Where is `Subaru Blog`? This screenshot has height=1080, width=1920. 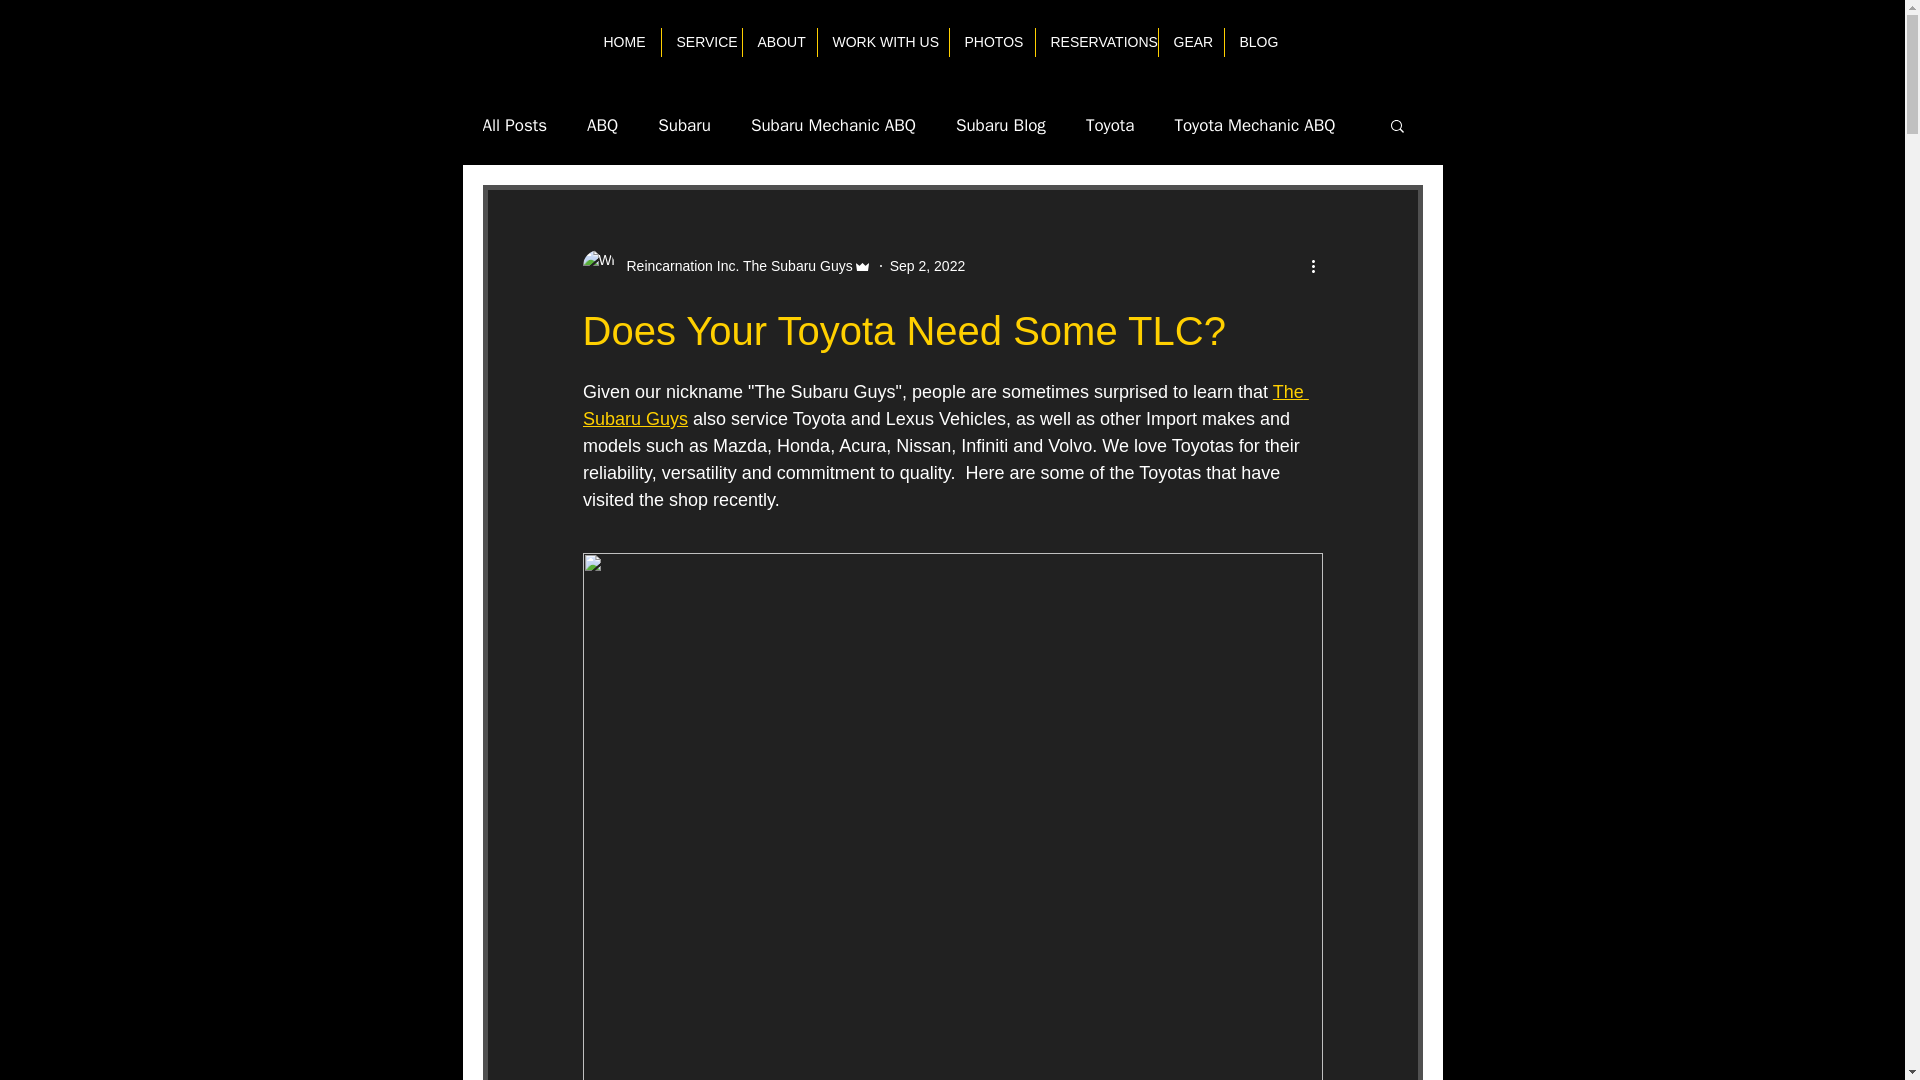
Subaru Blog is located at coordinates (1001, 126).